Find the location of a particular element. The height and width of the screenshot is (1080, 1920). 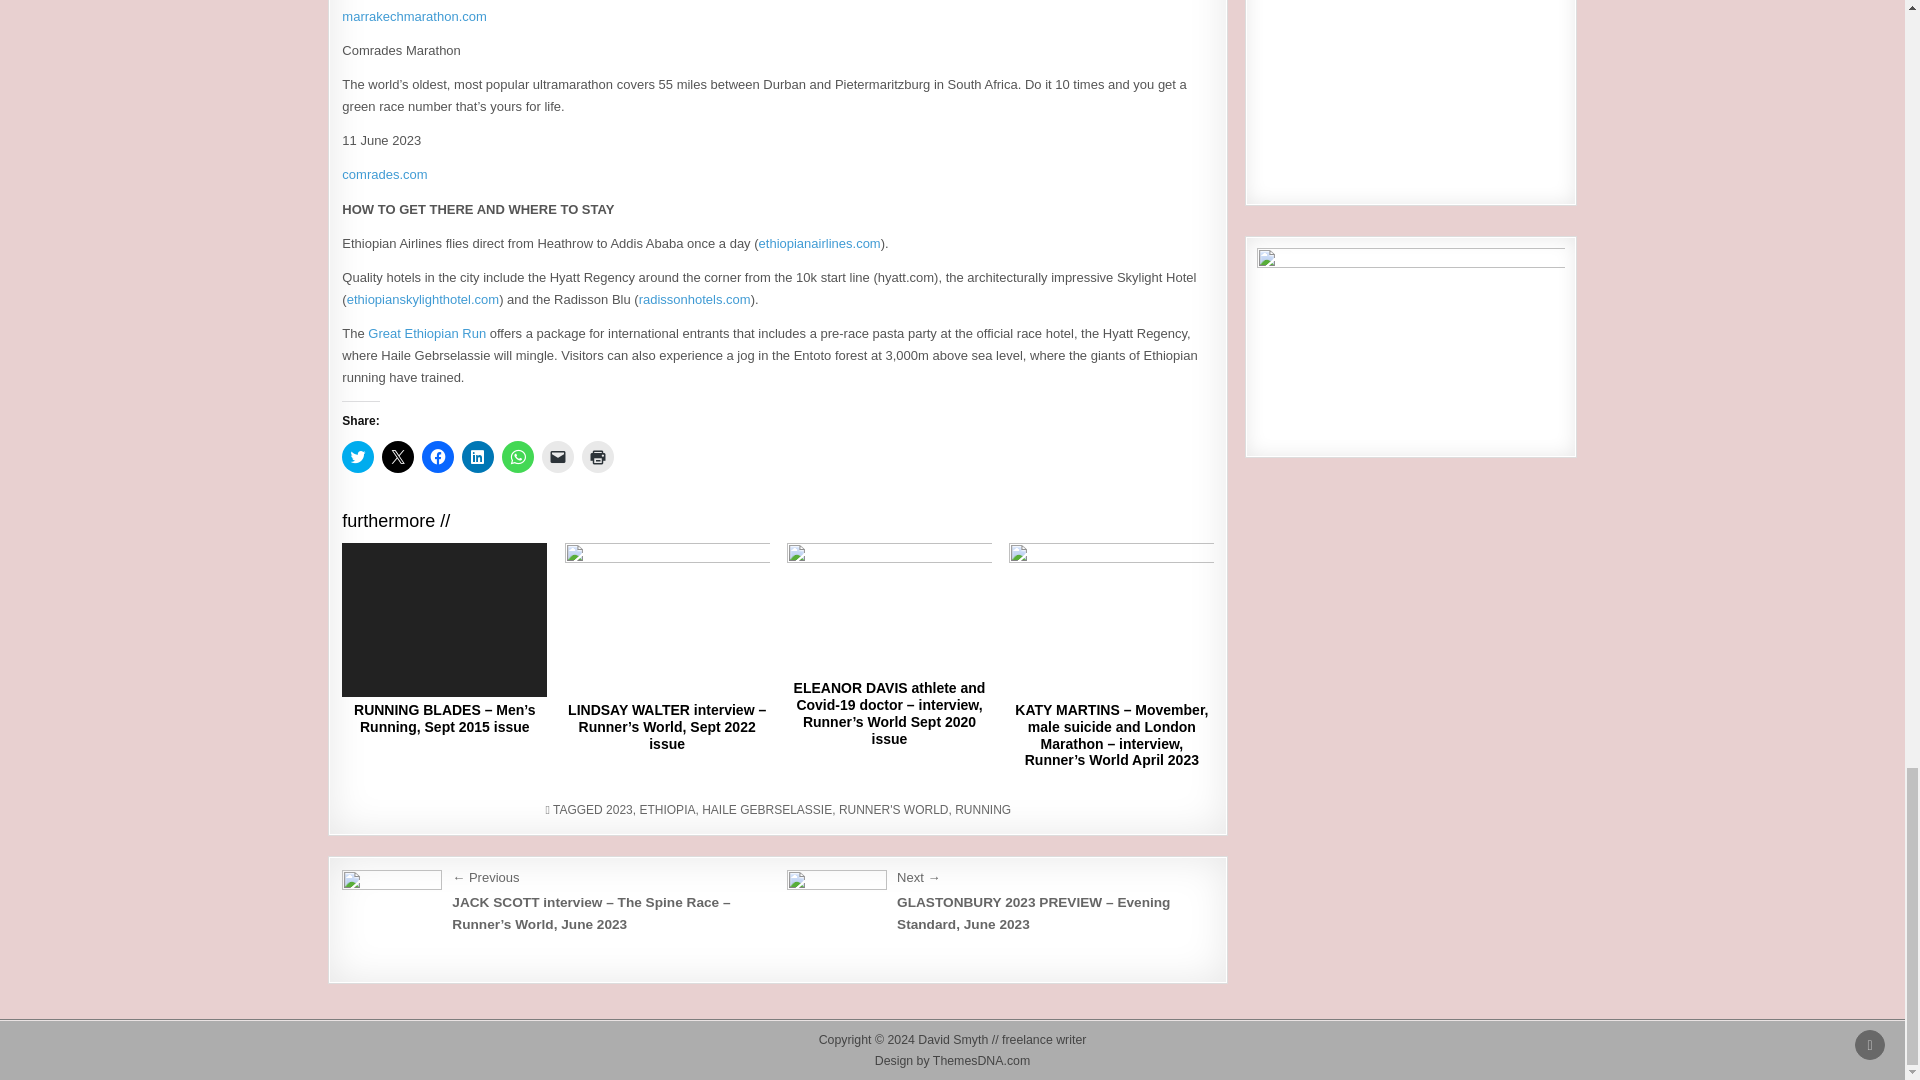

ethiopianairlines.com is located at coordinates (820, 243).